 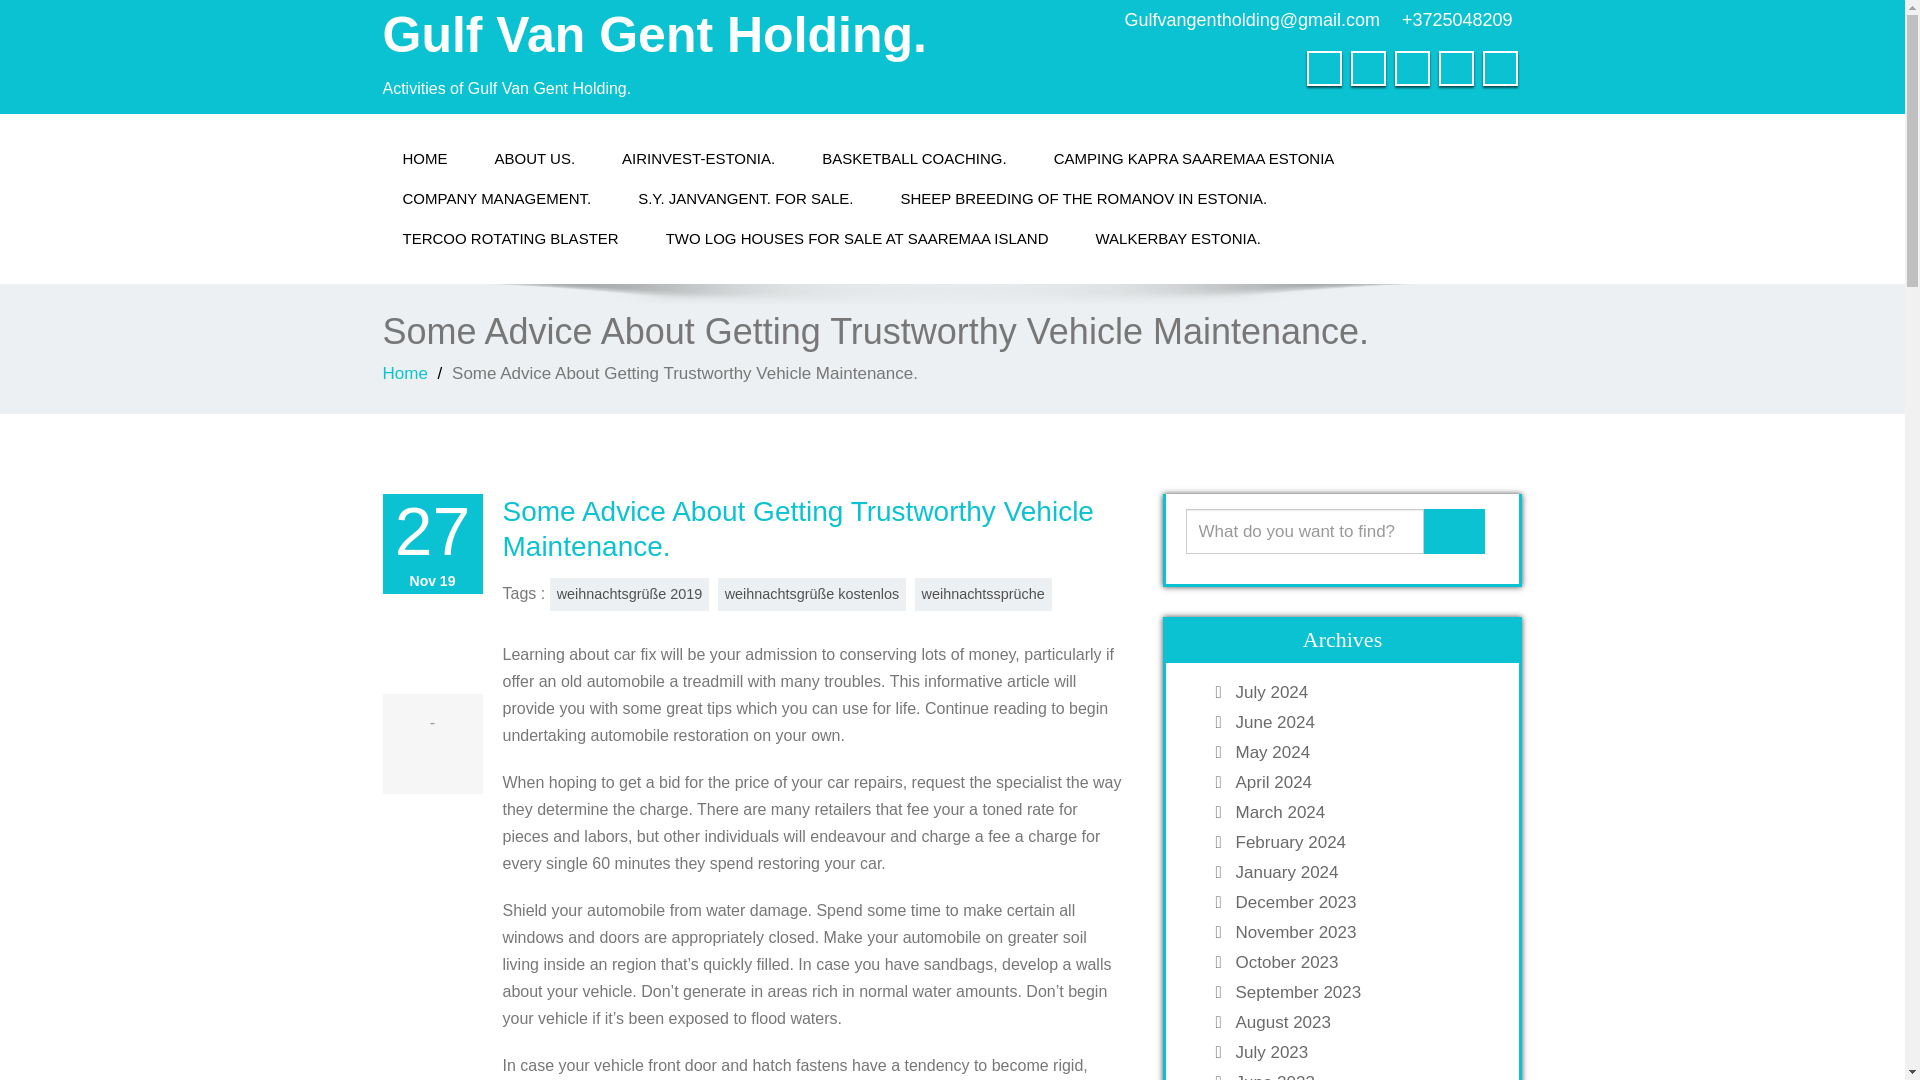 What do you see at coordinates (510, 239) in the screenshot?
I see `TERCOO ROTATING BLASTER` at bounding box center [510, 239].